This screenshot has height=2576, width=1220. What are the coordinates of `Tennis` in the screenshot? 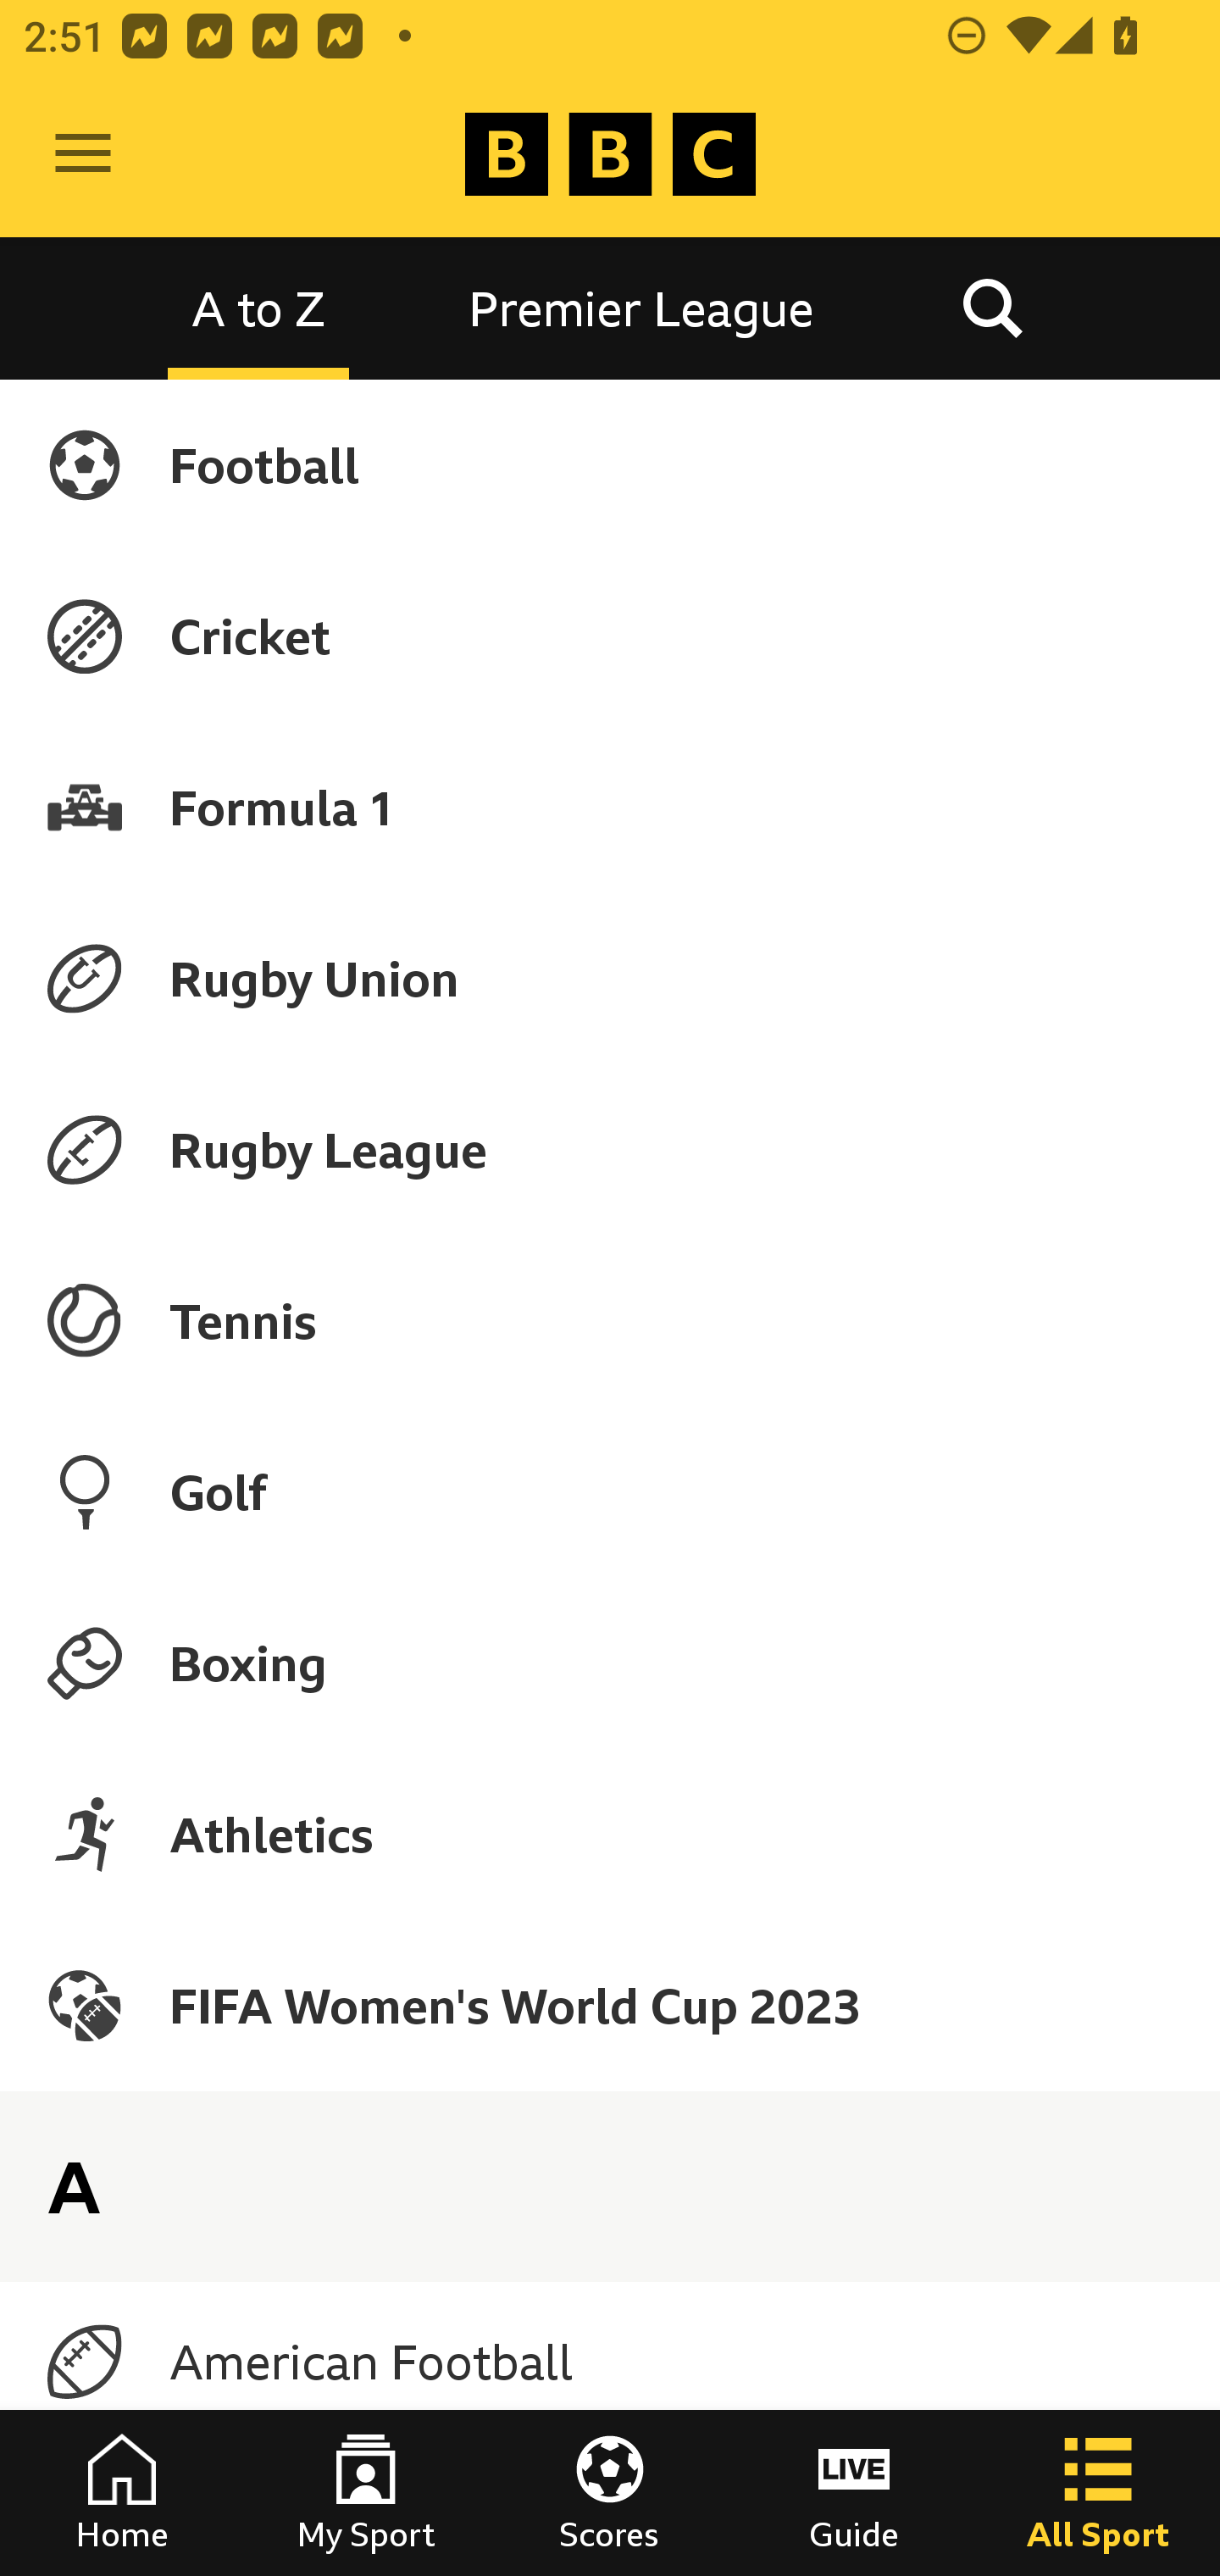 It's located at (610, 1321).